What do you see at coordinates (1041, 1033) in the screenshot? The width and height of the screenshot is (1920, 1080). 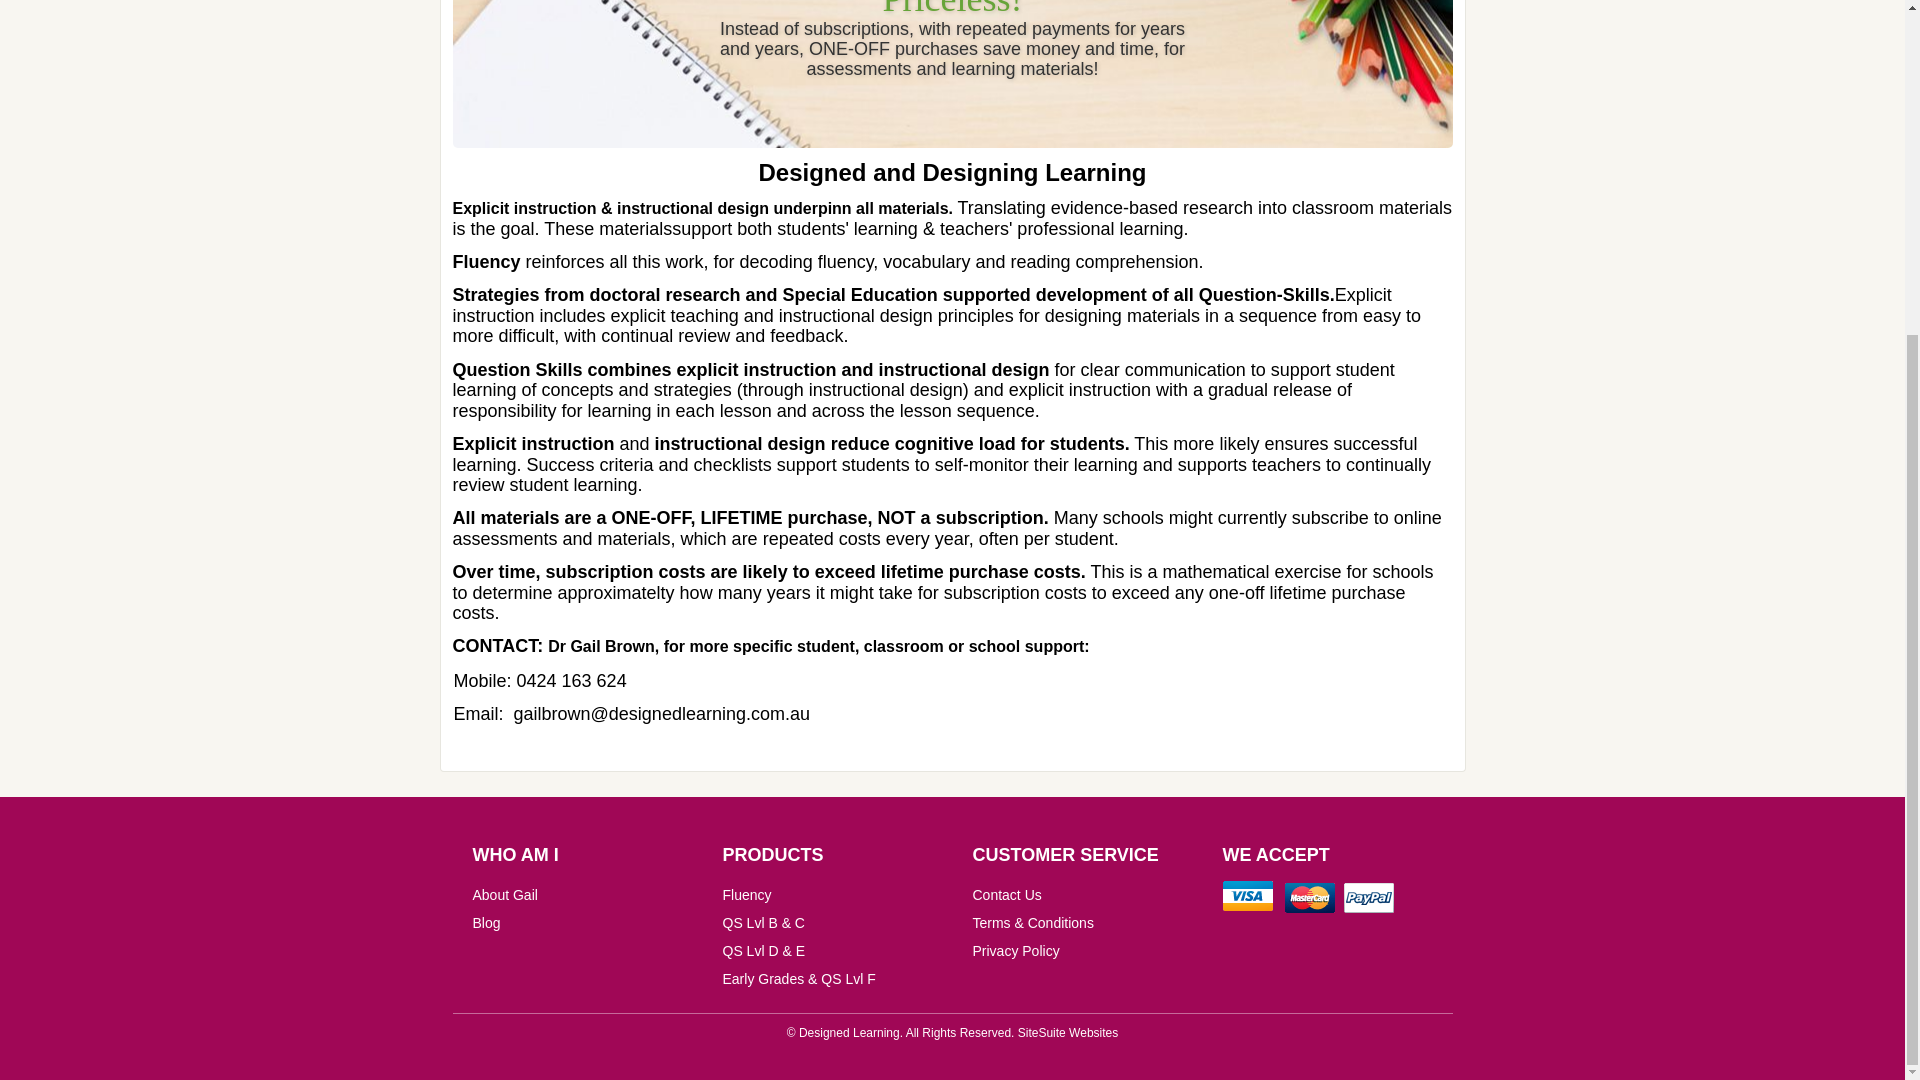 I see `SiteSuite` at bounding box center [1041, 1033].